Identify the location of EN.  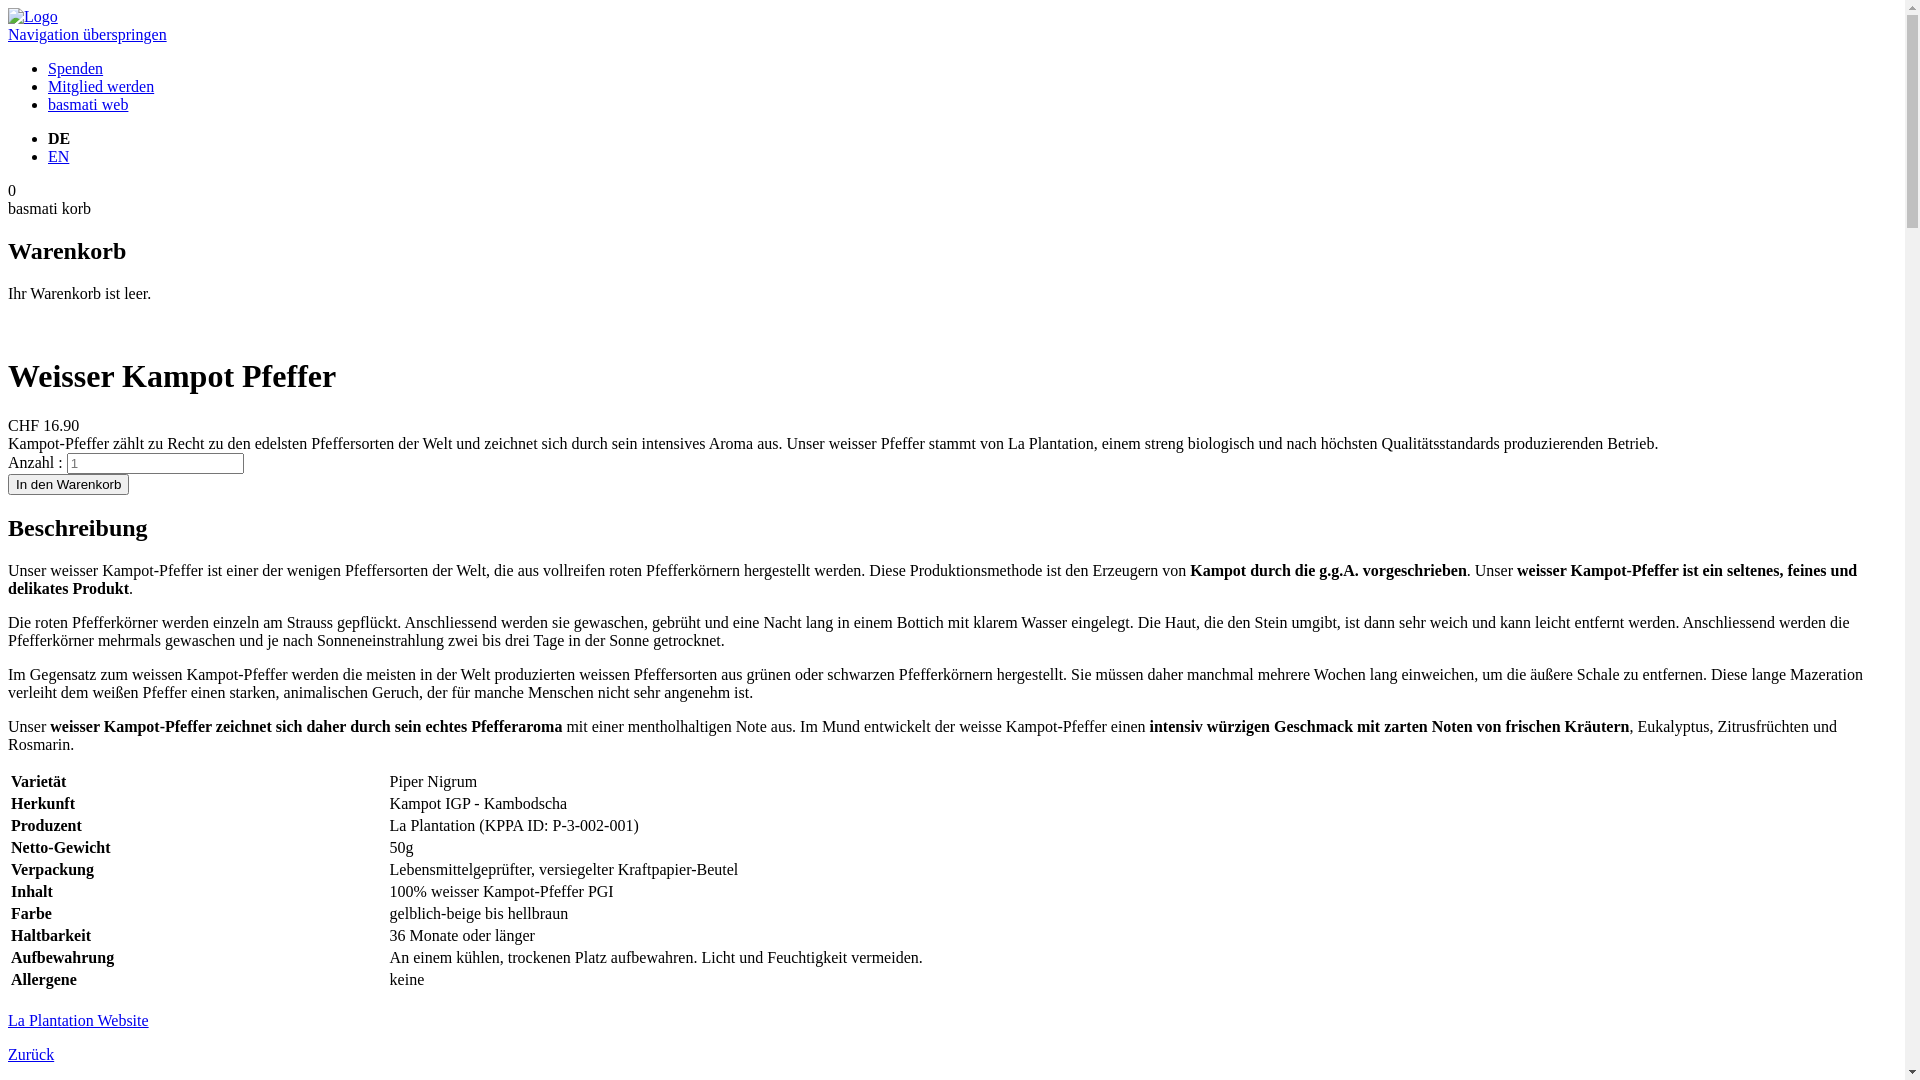
(58, 156).